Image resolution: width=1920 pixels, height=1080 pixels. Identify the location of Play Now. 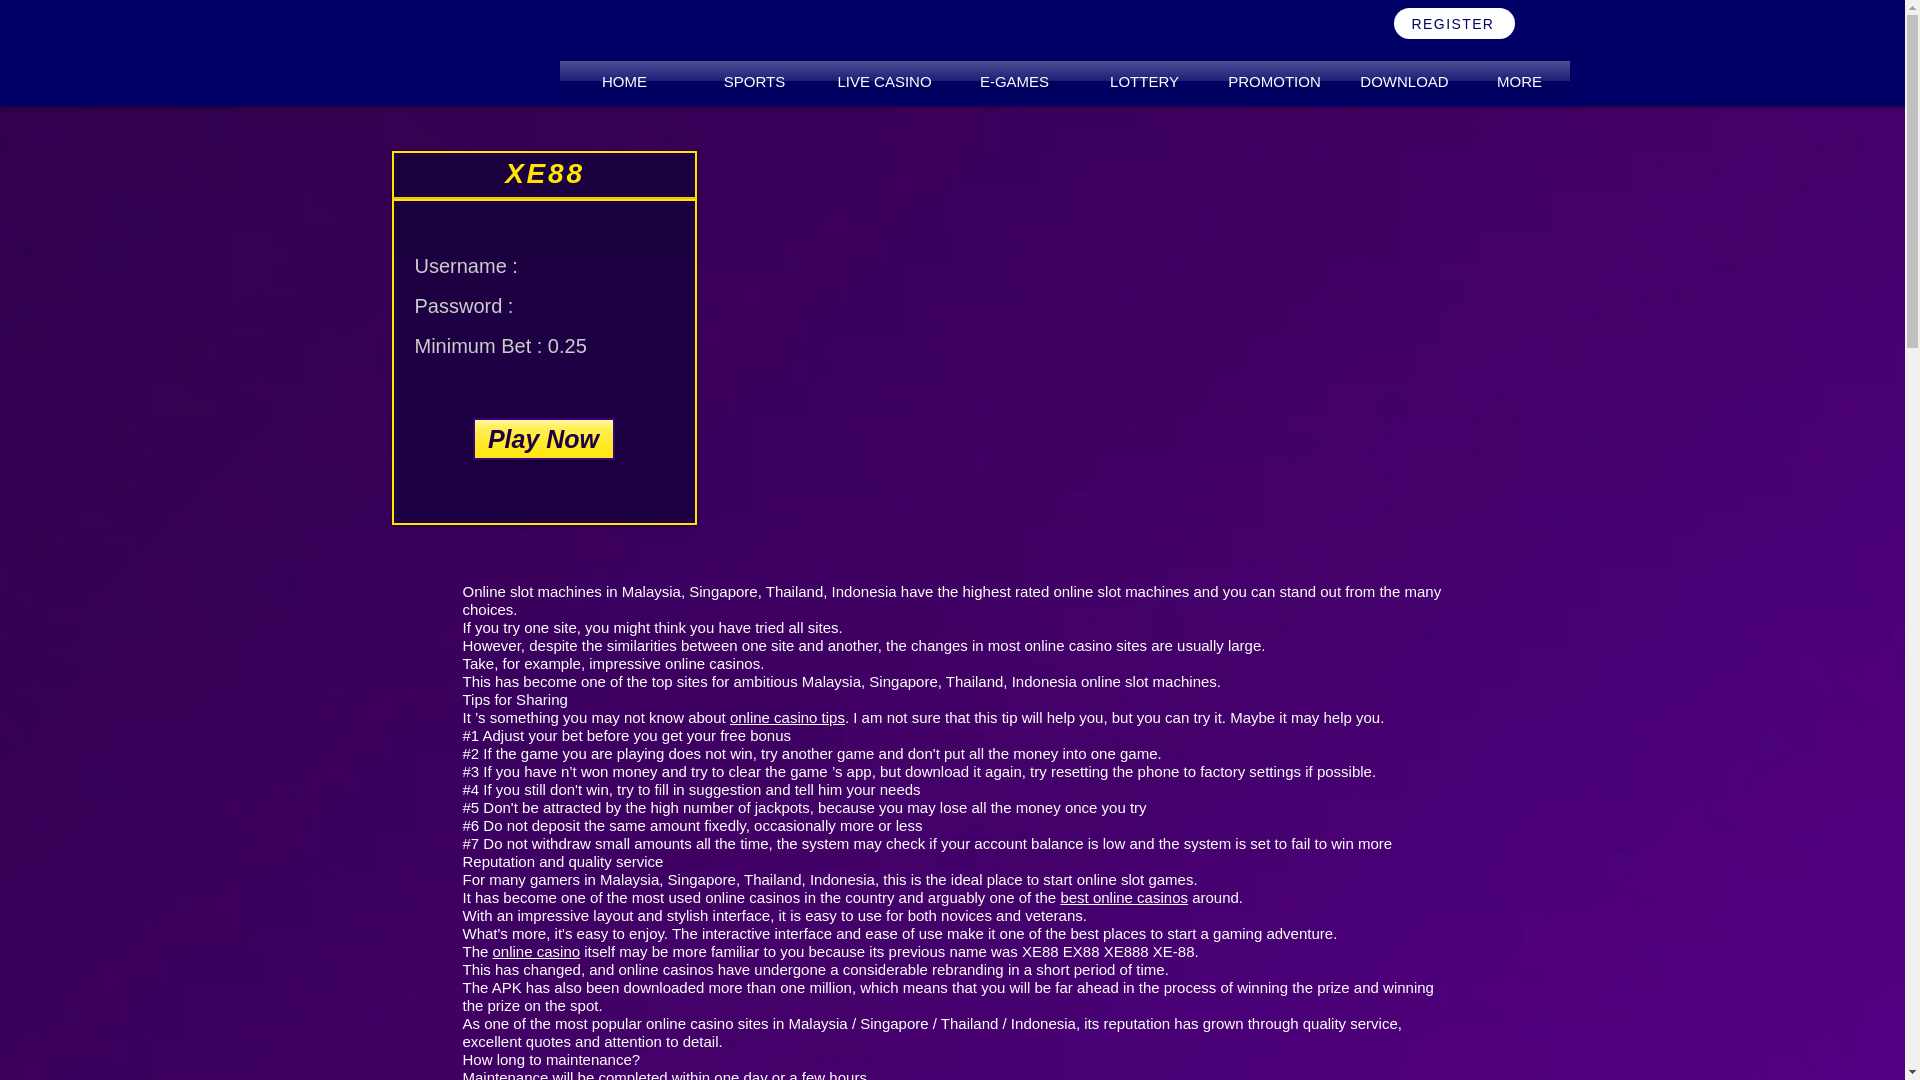
(543, 438).